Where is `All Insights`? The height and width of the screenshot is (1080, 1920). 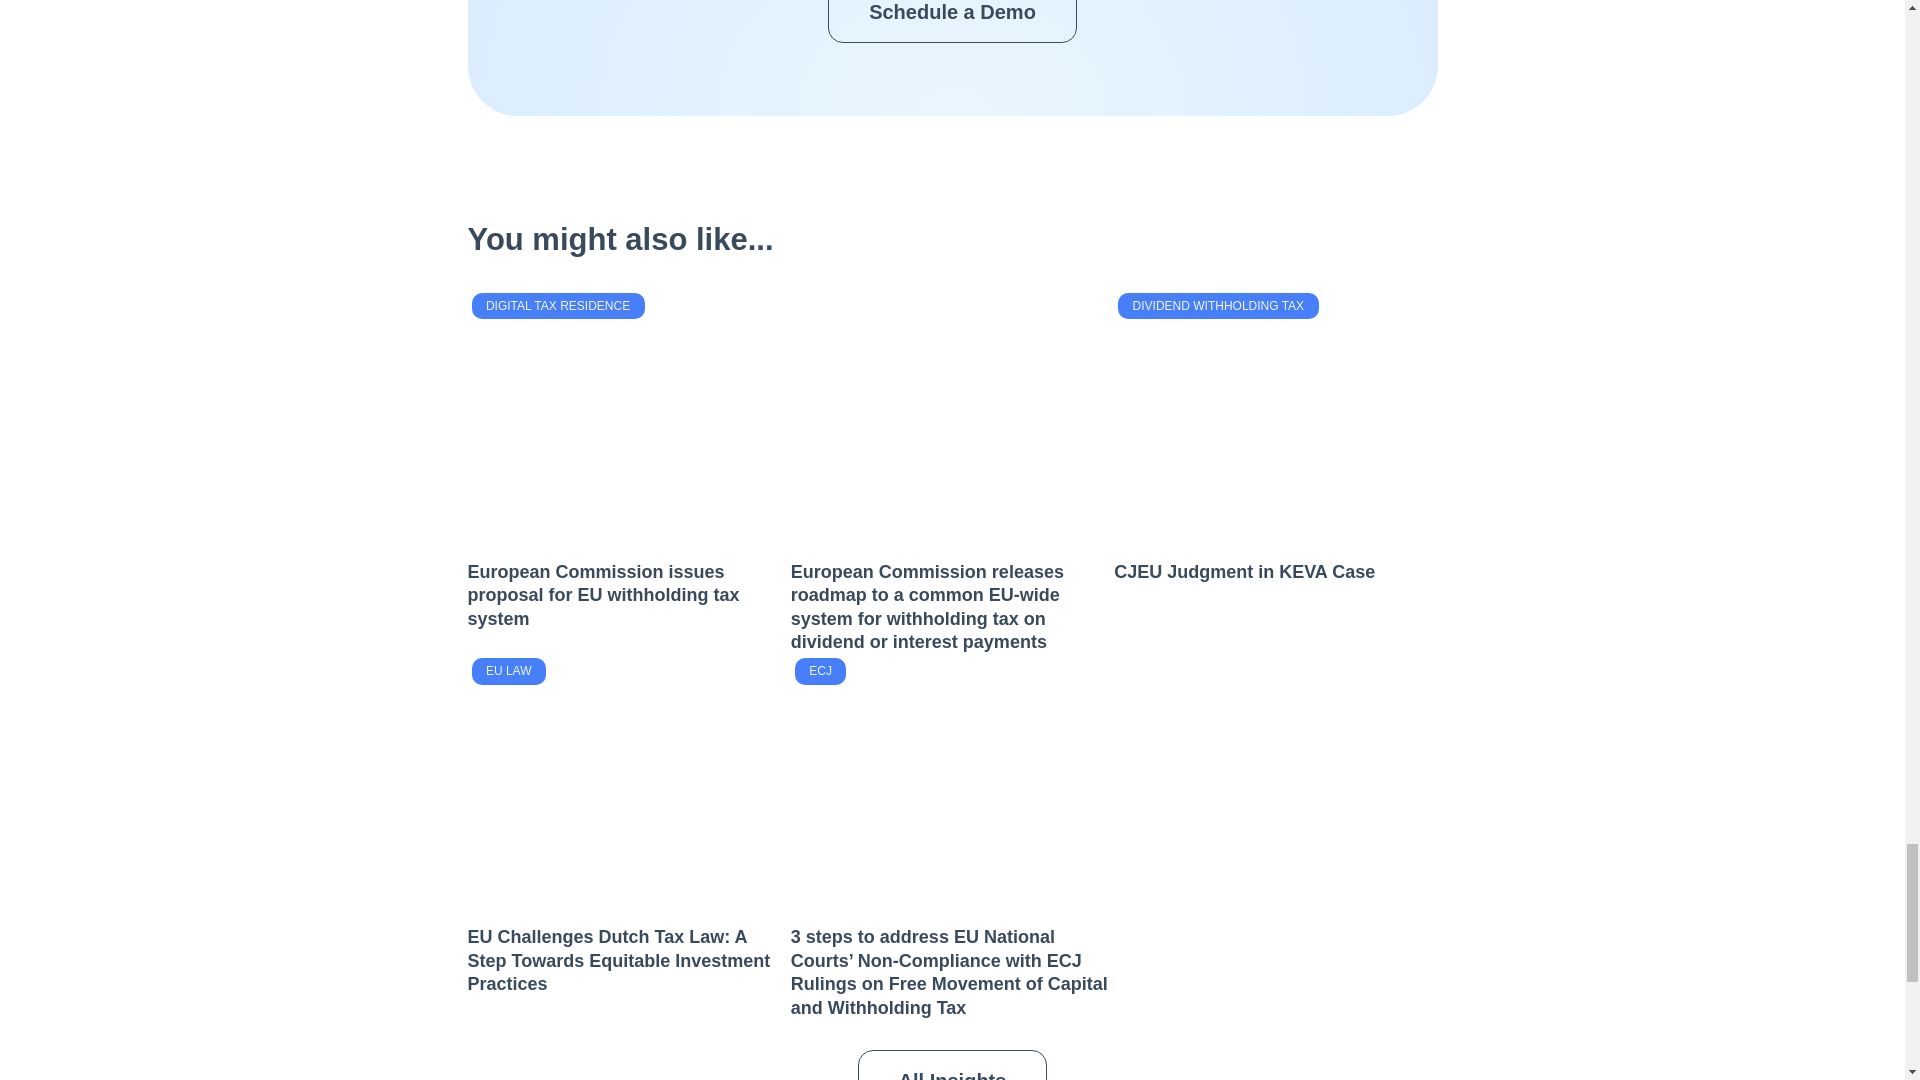 All Insights is located at coordinates (953, 1064).